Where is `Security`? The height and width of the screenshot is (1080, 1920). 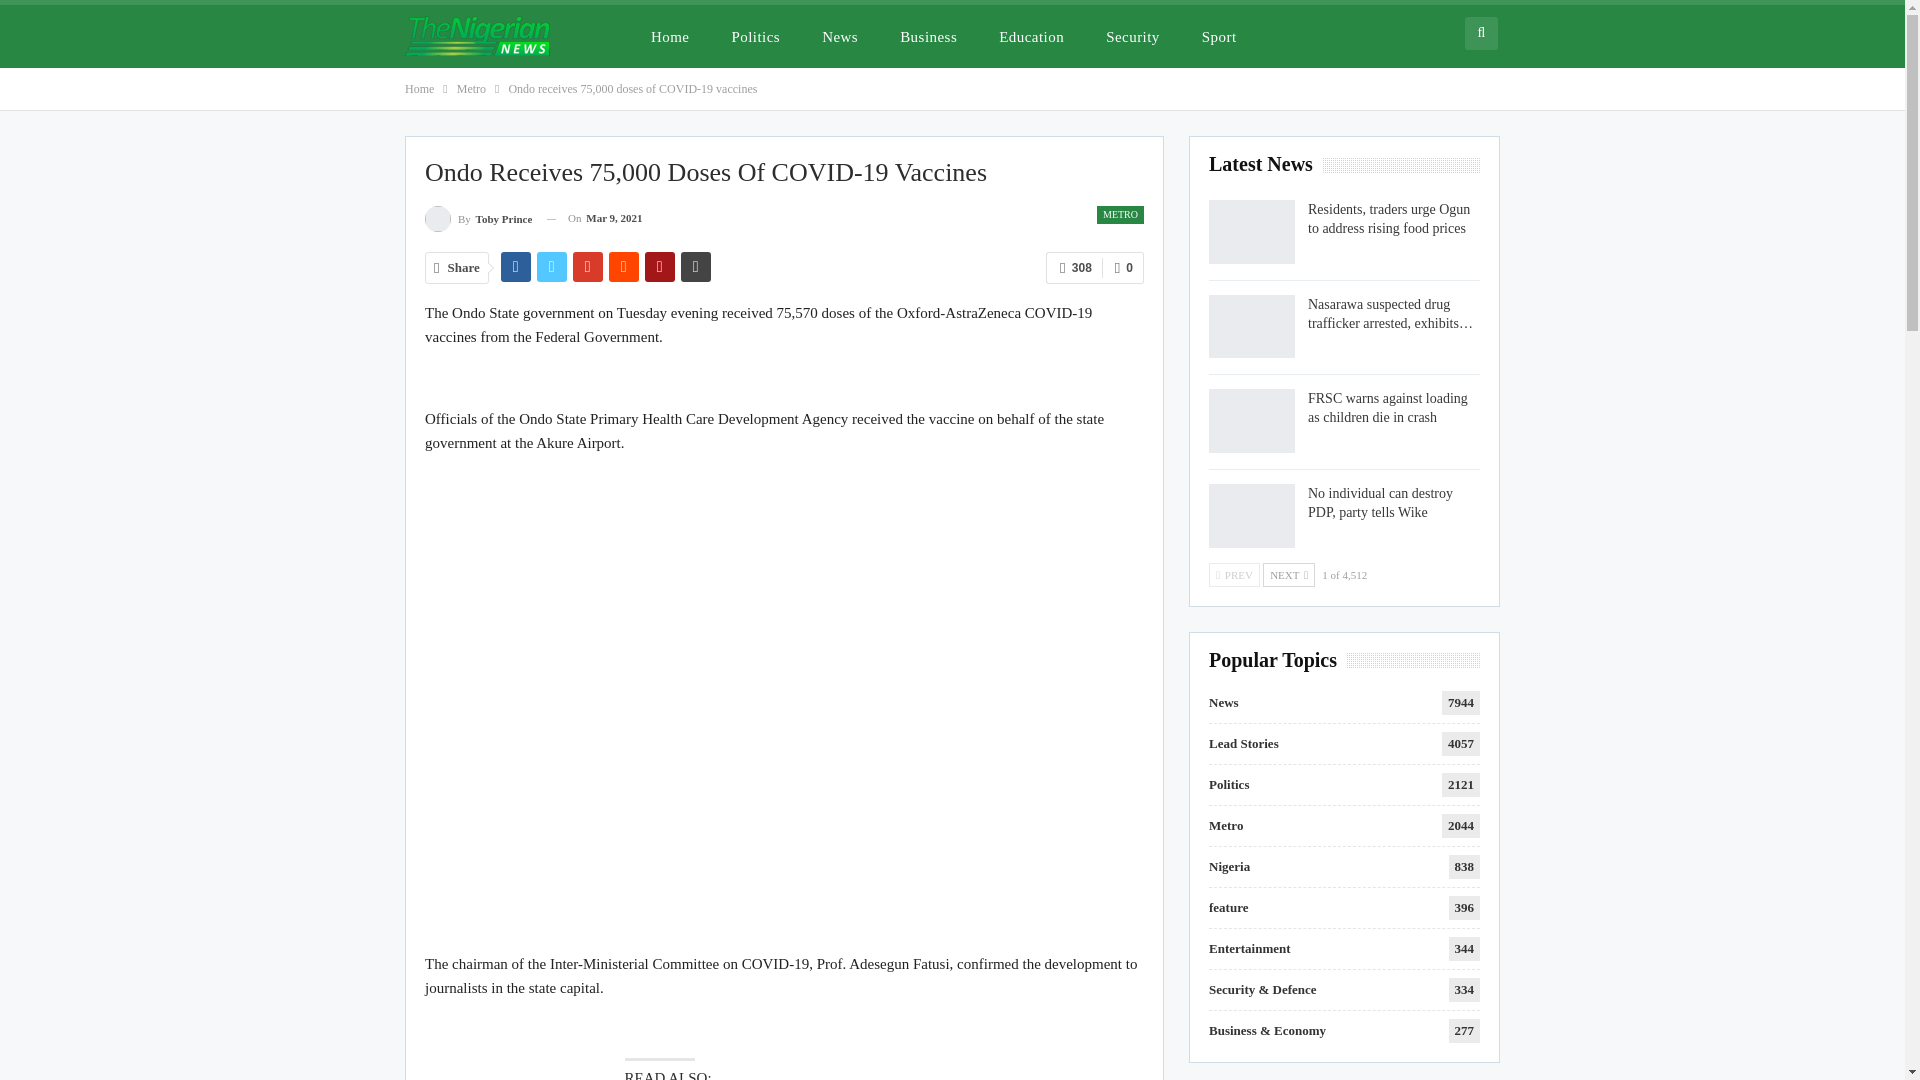 Security is located at coordinates (1132, 36).